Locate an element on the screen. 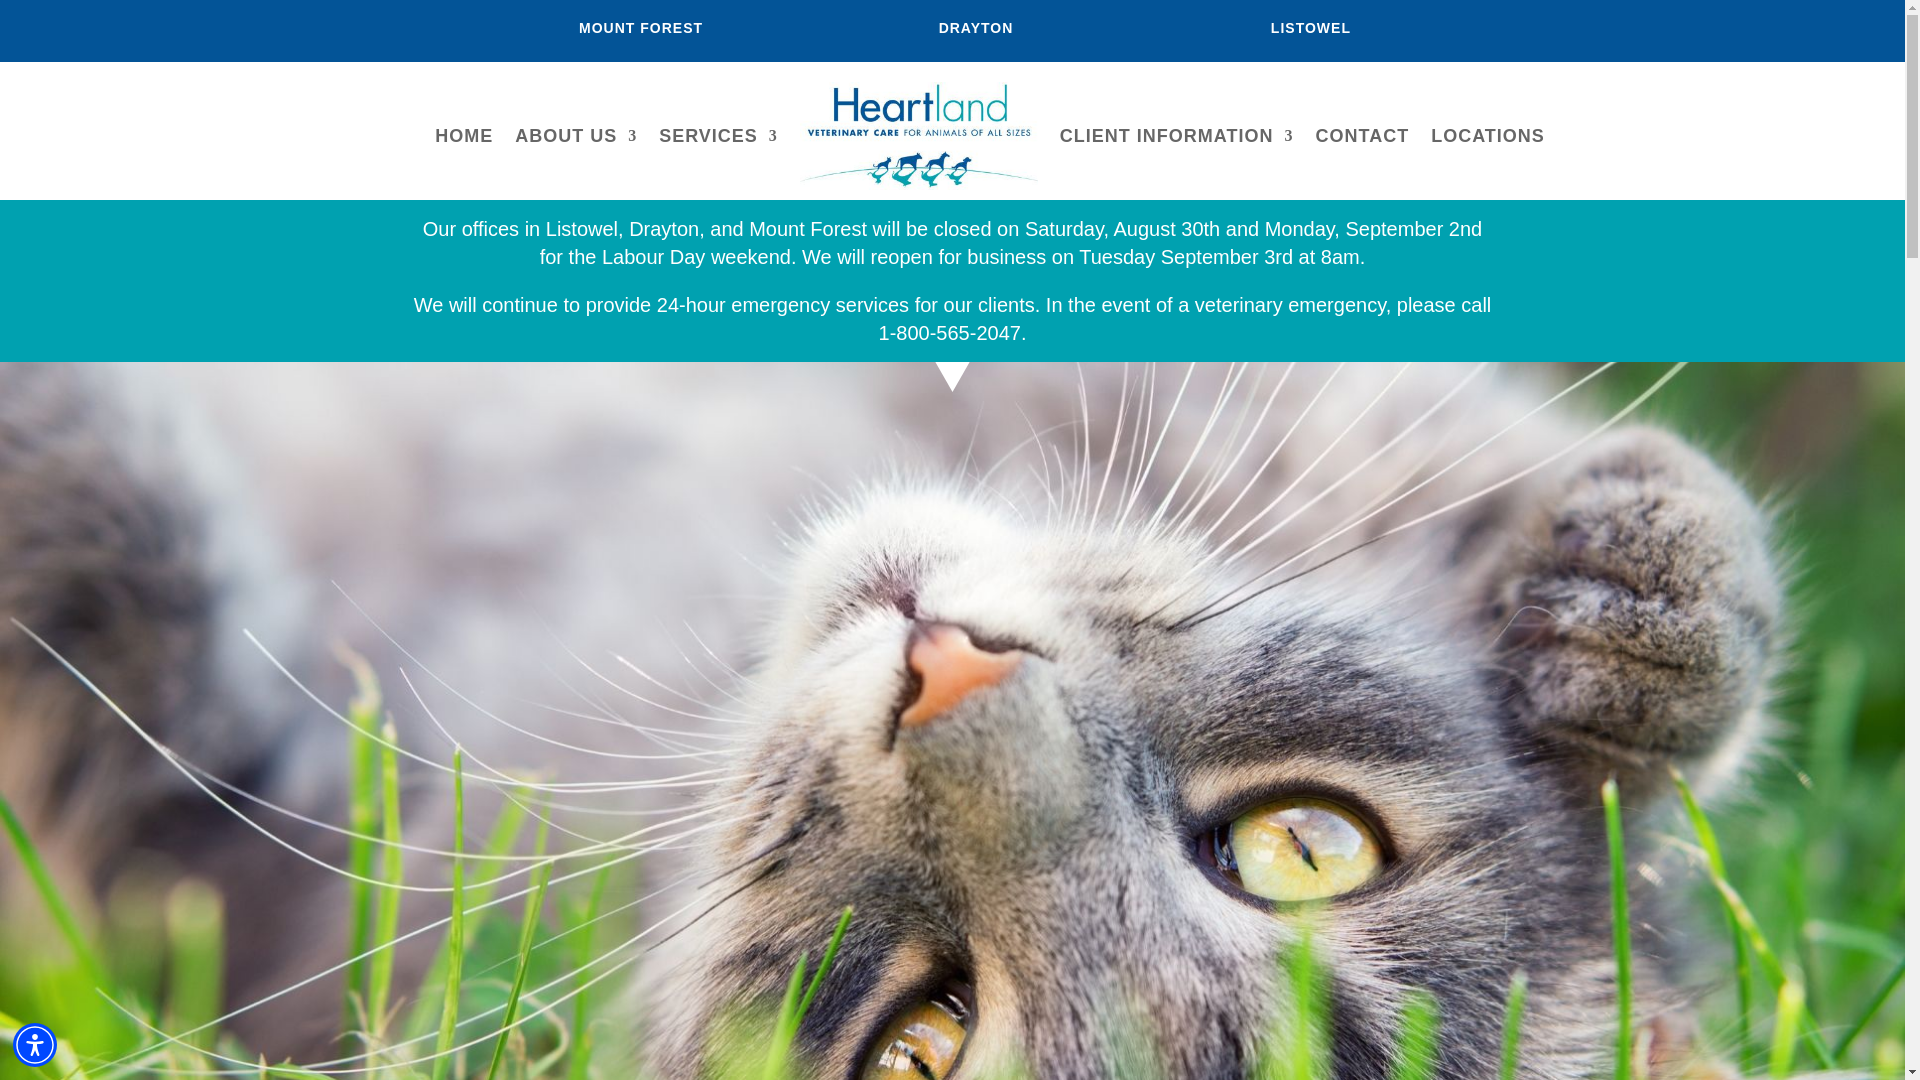 The height and width of the screenshot is (1080, 1920). LOCATIONS is located at coordinates (1488, 136).